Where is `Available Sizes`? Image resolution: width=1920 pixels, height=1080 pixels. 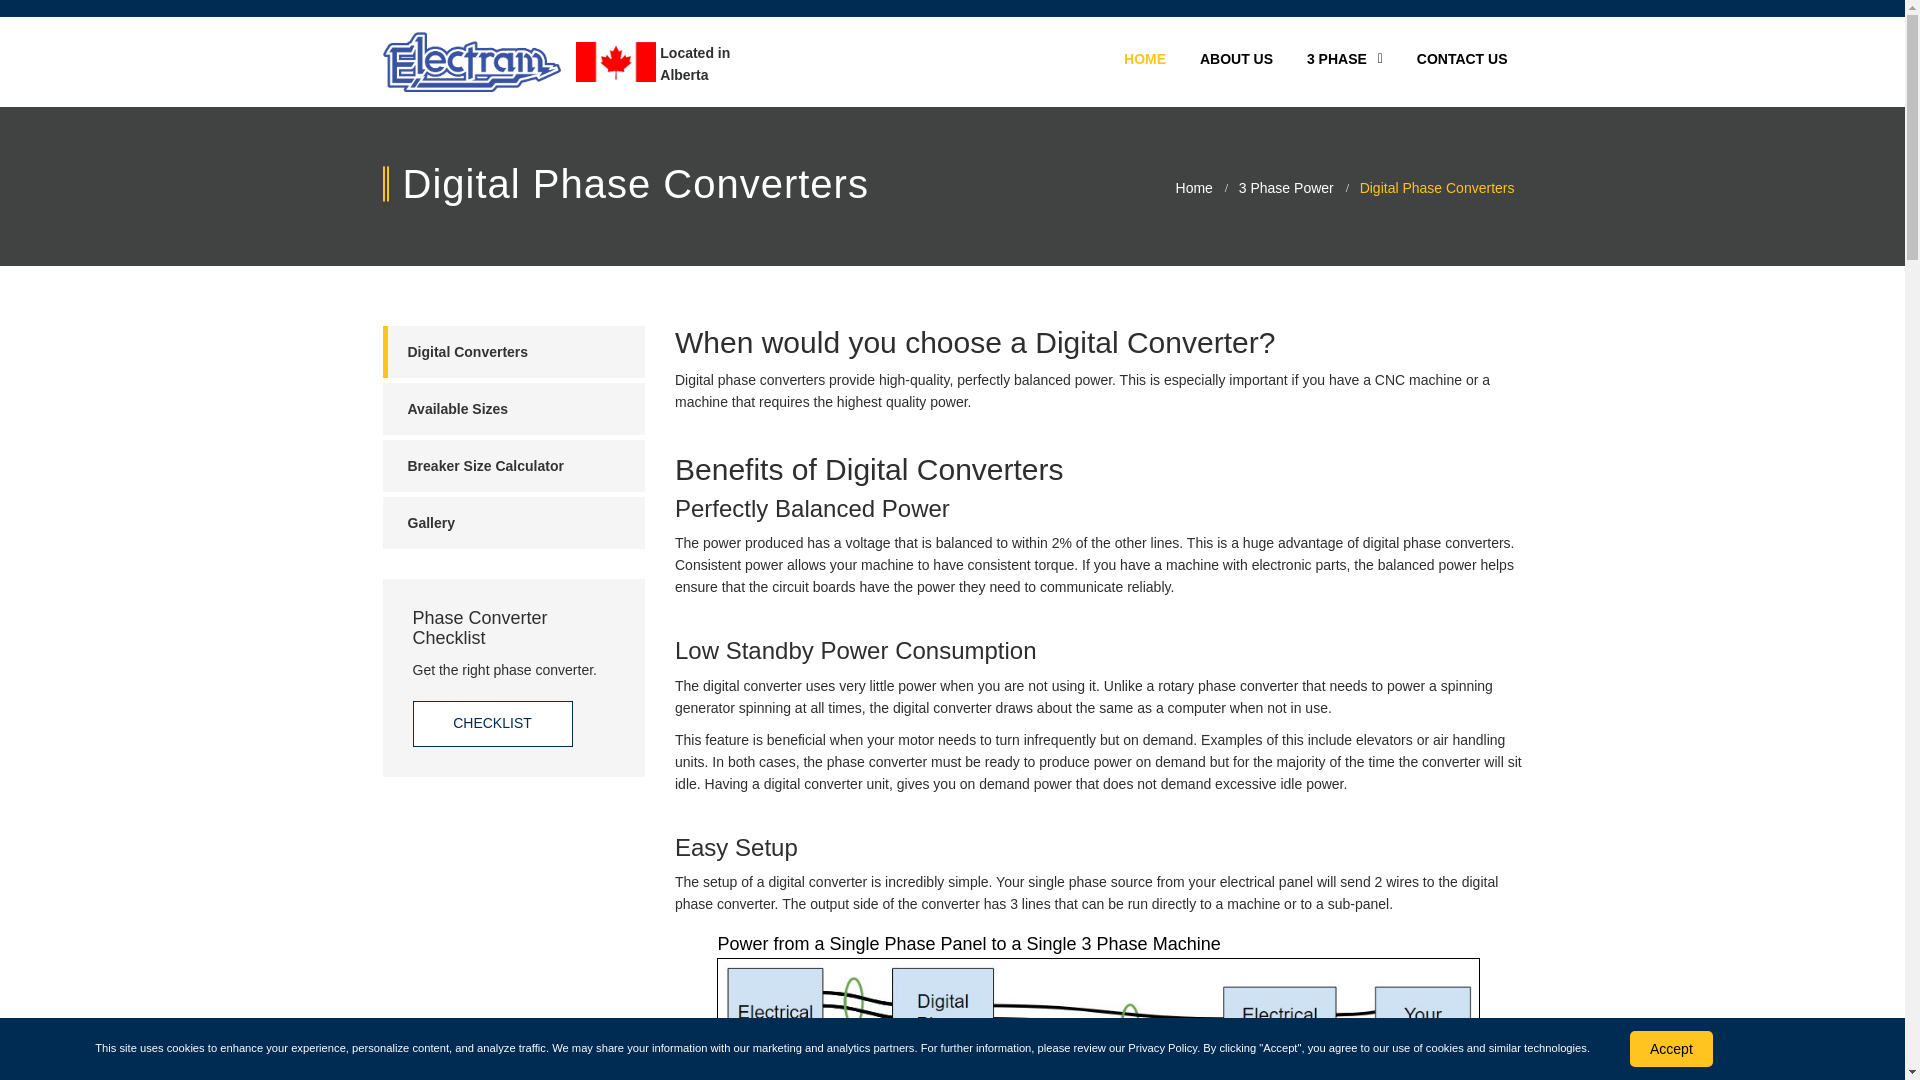
Available Sizes is located at coordinates (514, 409).